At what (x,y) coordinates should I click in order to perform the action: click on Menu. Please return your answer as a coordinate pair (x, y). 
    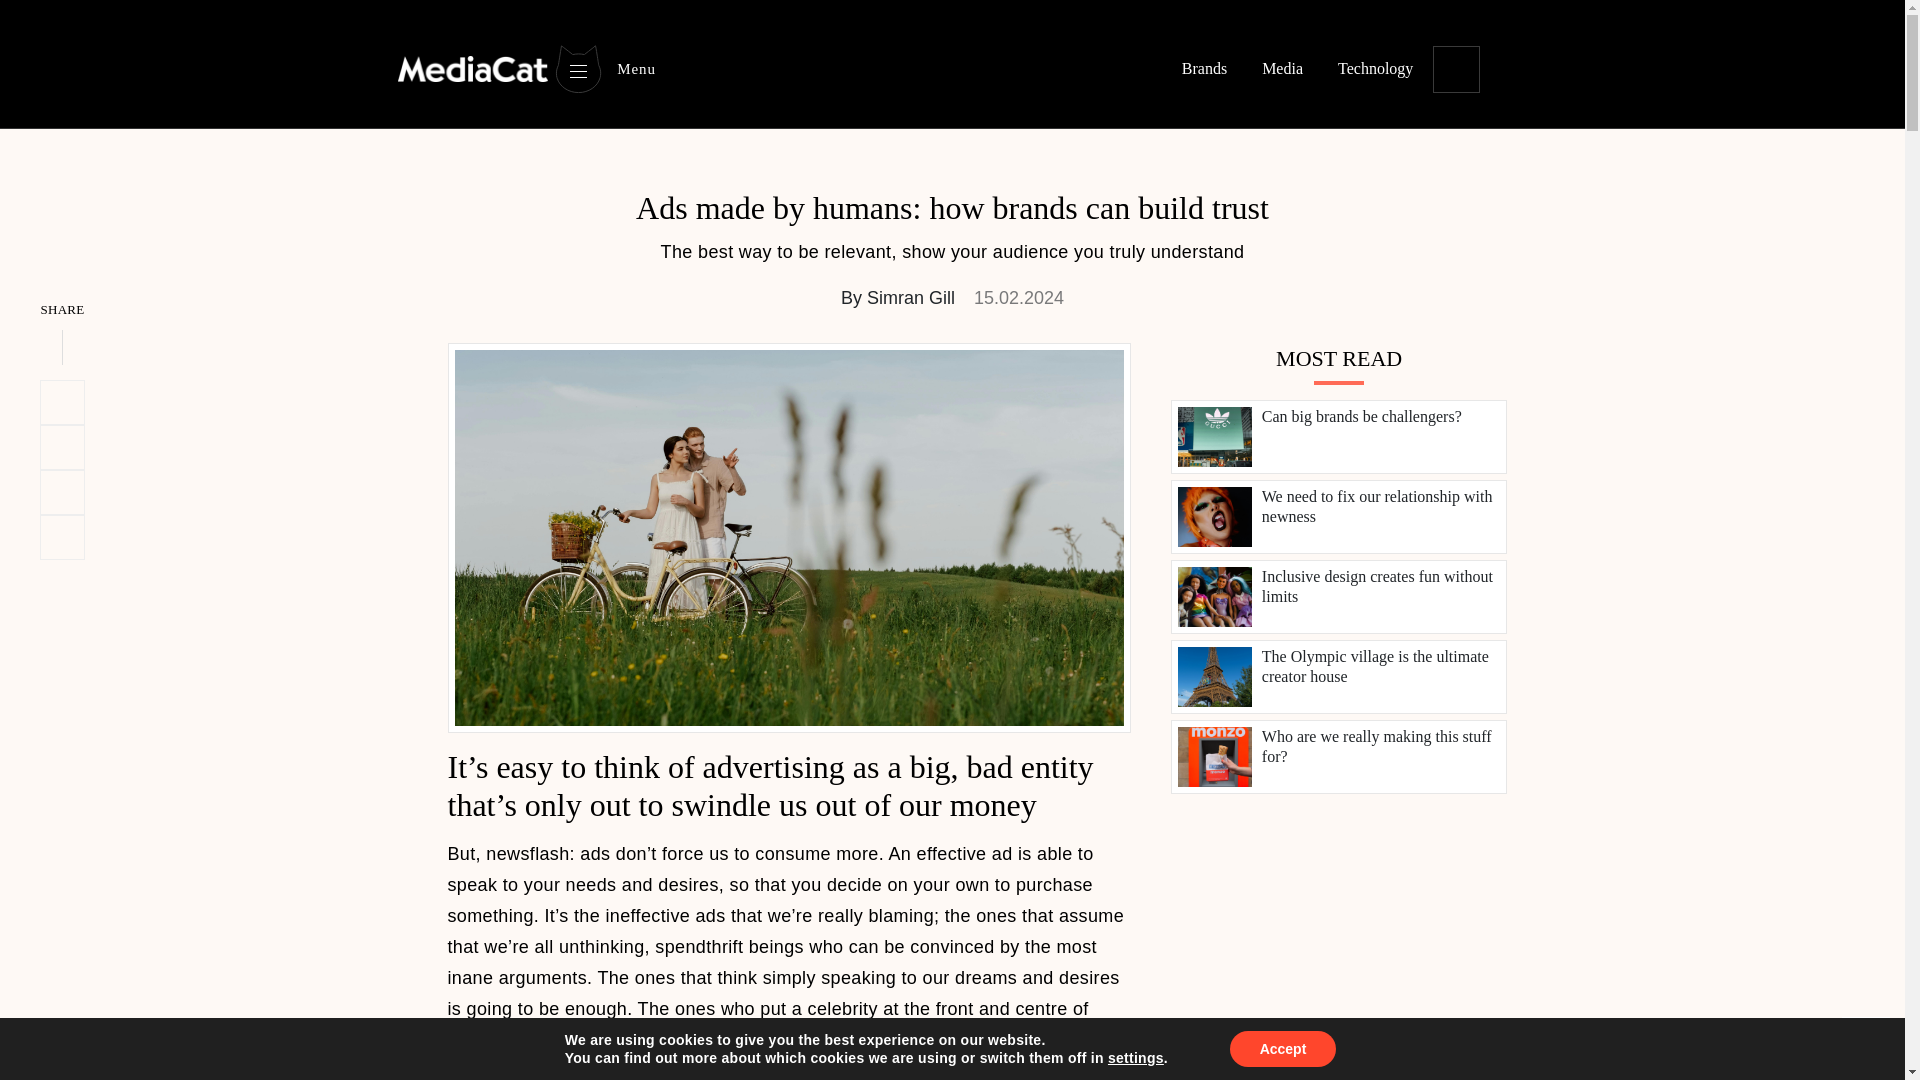
    Looking at the image, I should click on (604, 68).